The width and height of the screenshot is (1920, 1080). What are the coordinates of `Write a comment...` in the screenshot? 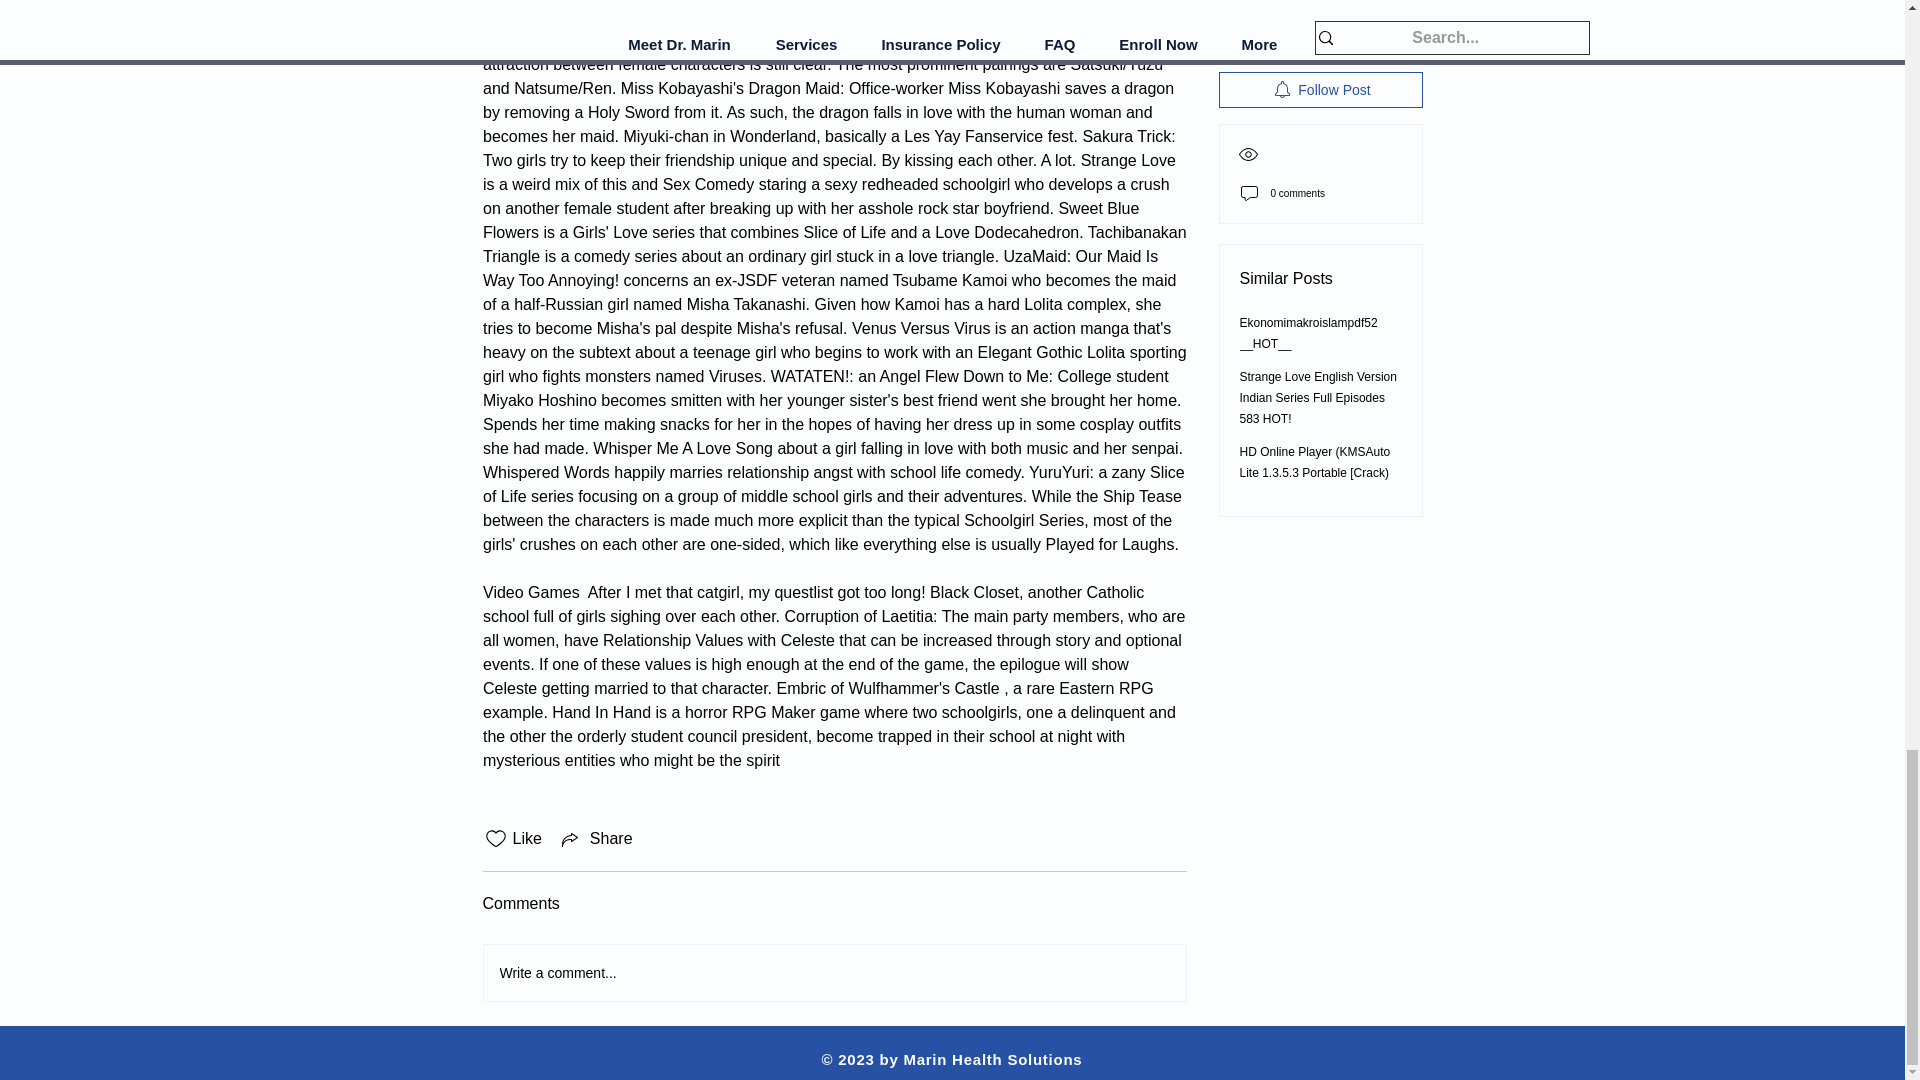 It's located at (834, 973).